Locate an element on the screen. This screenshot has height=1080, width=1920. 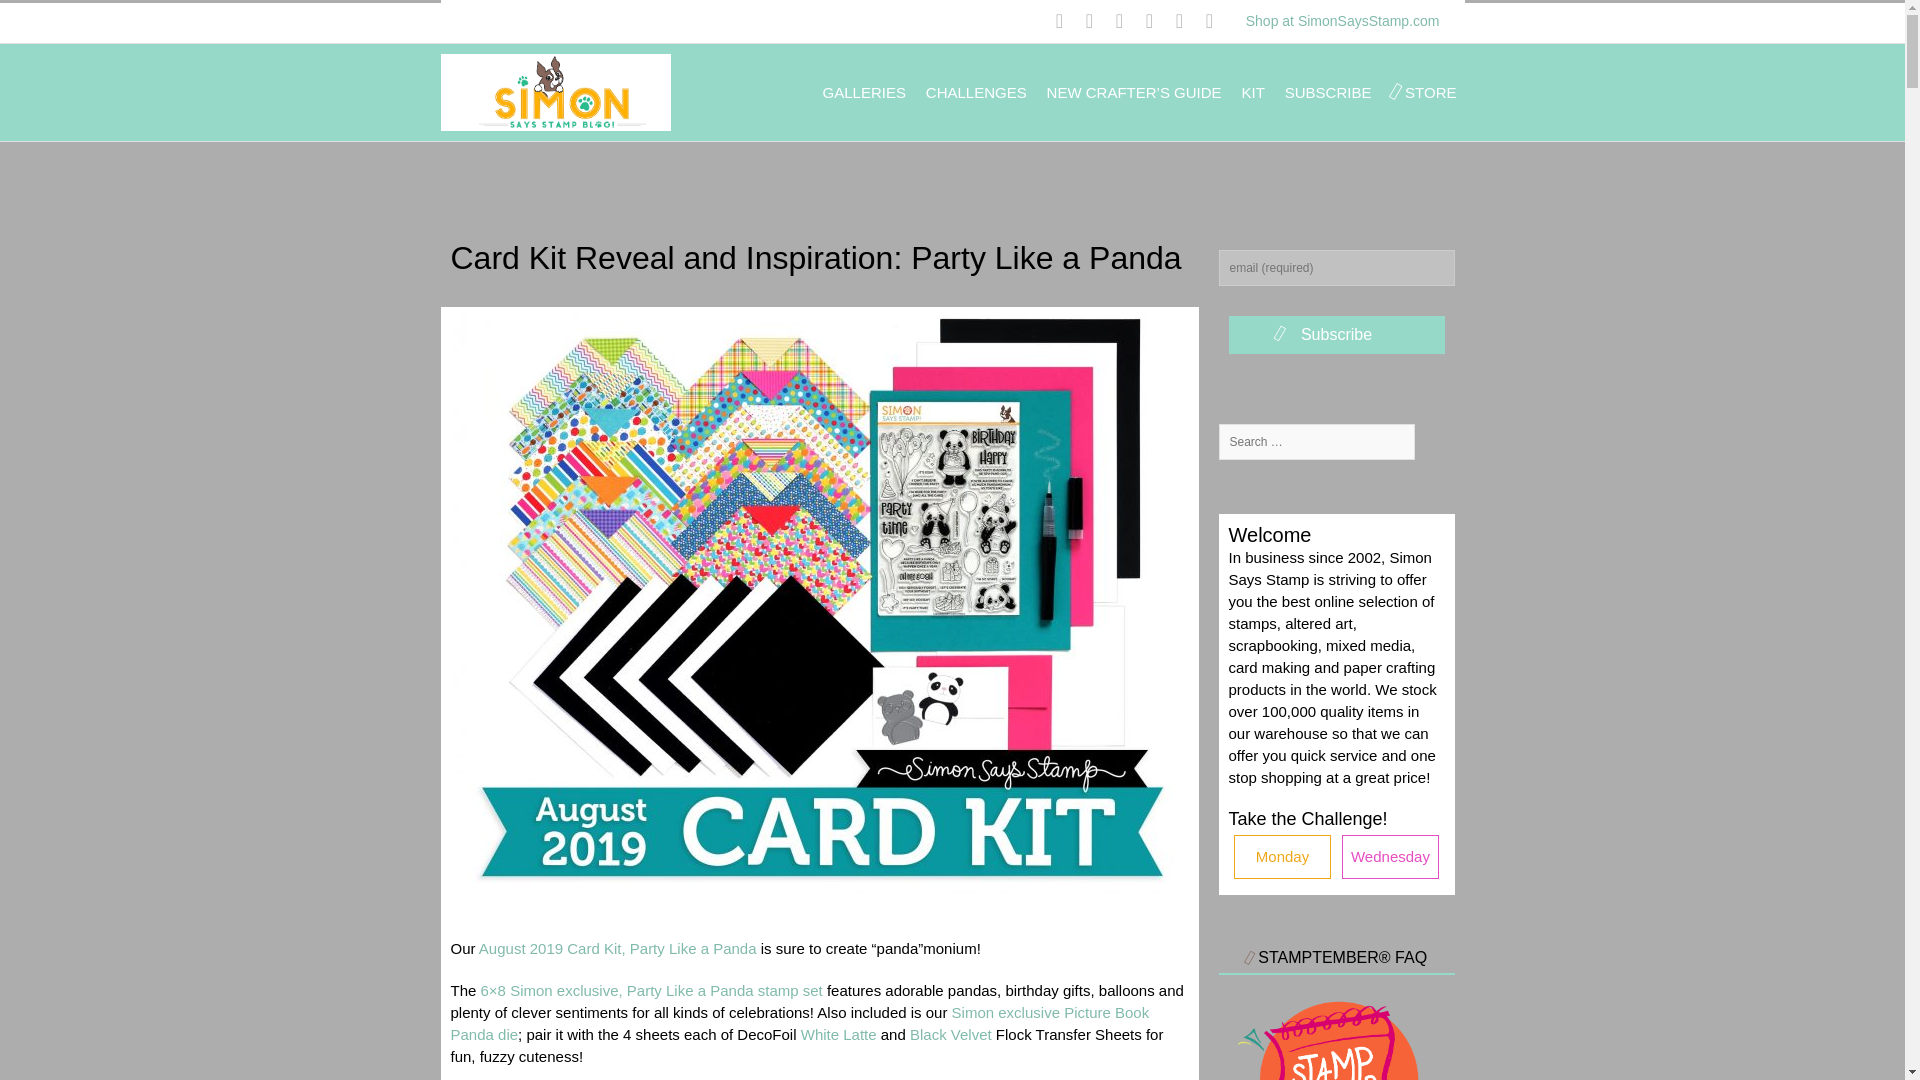
Subscribe is located at coordinates (1336, 335).